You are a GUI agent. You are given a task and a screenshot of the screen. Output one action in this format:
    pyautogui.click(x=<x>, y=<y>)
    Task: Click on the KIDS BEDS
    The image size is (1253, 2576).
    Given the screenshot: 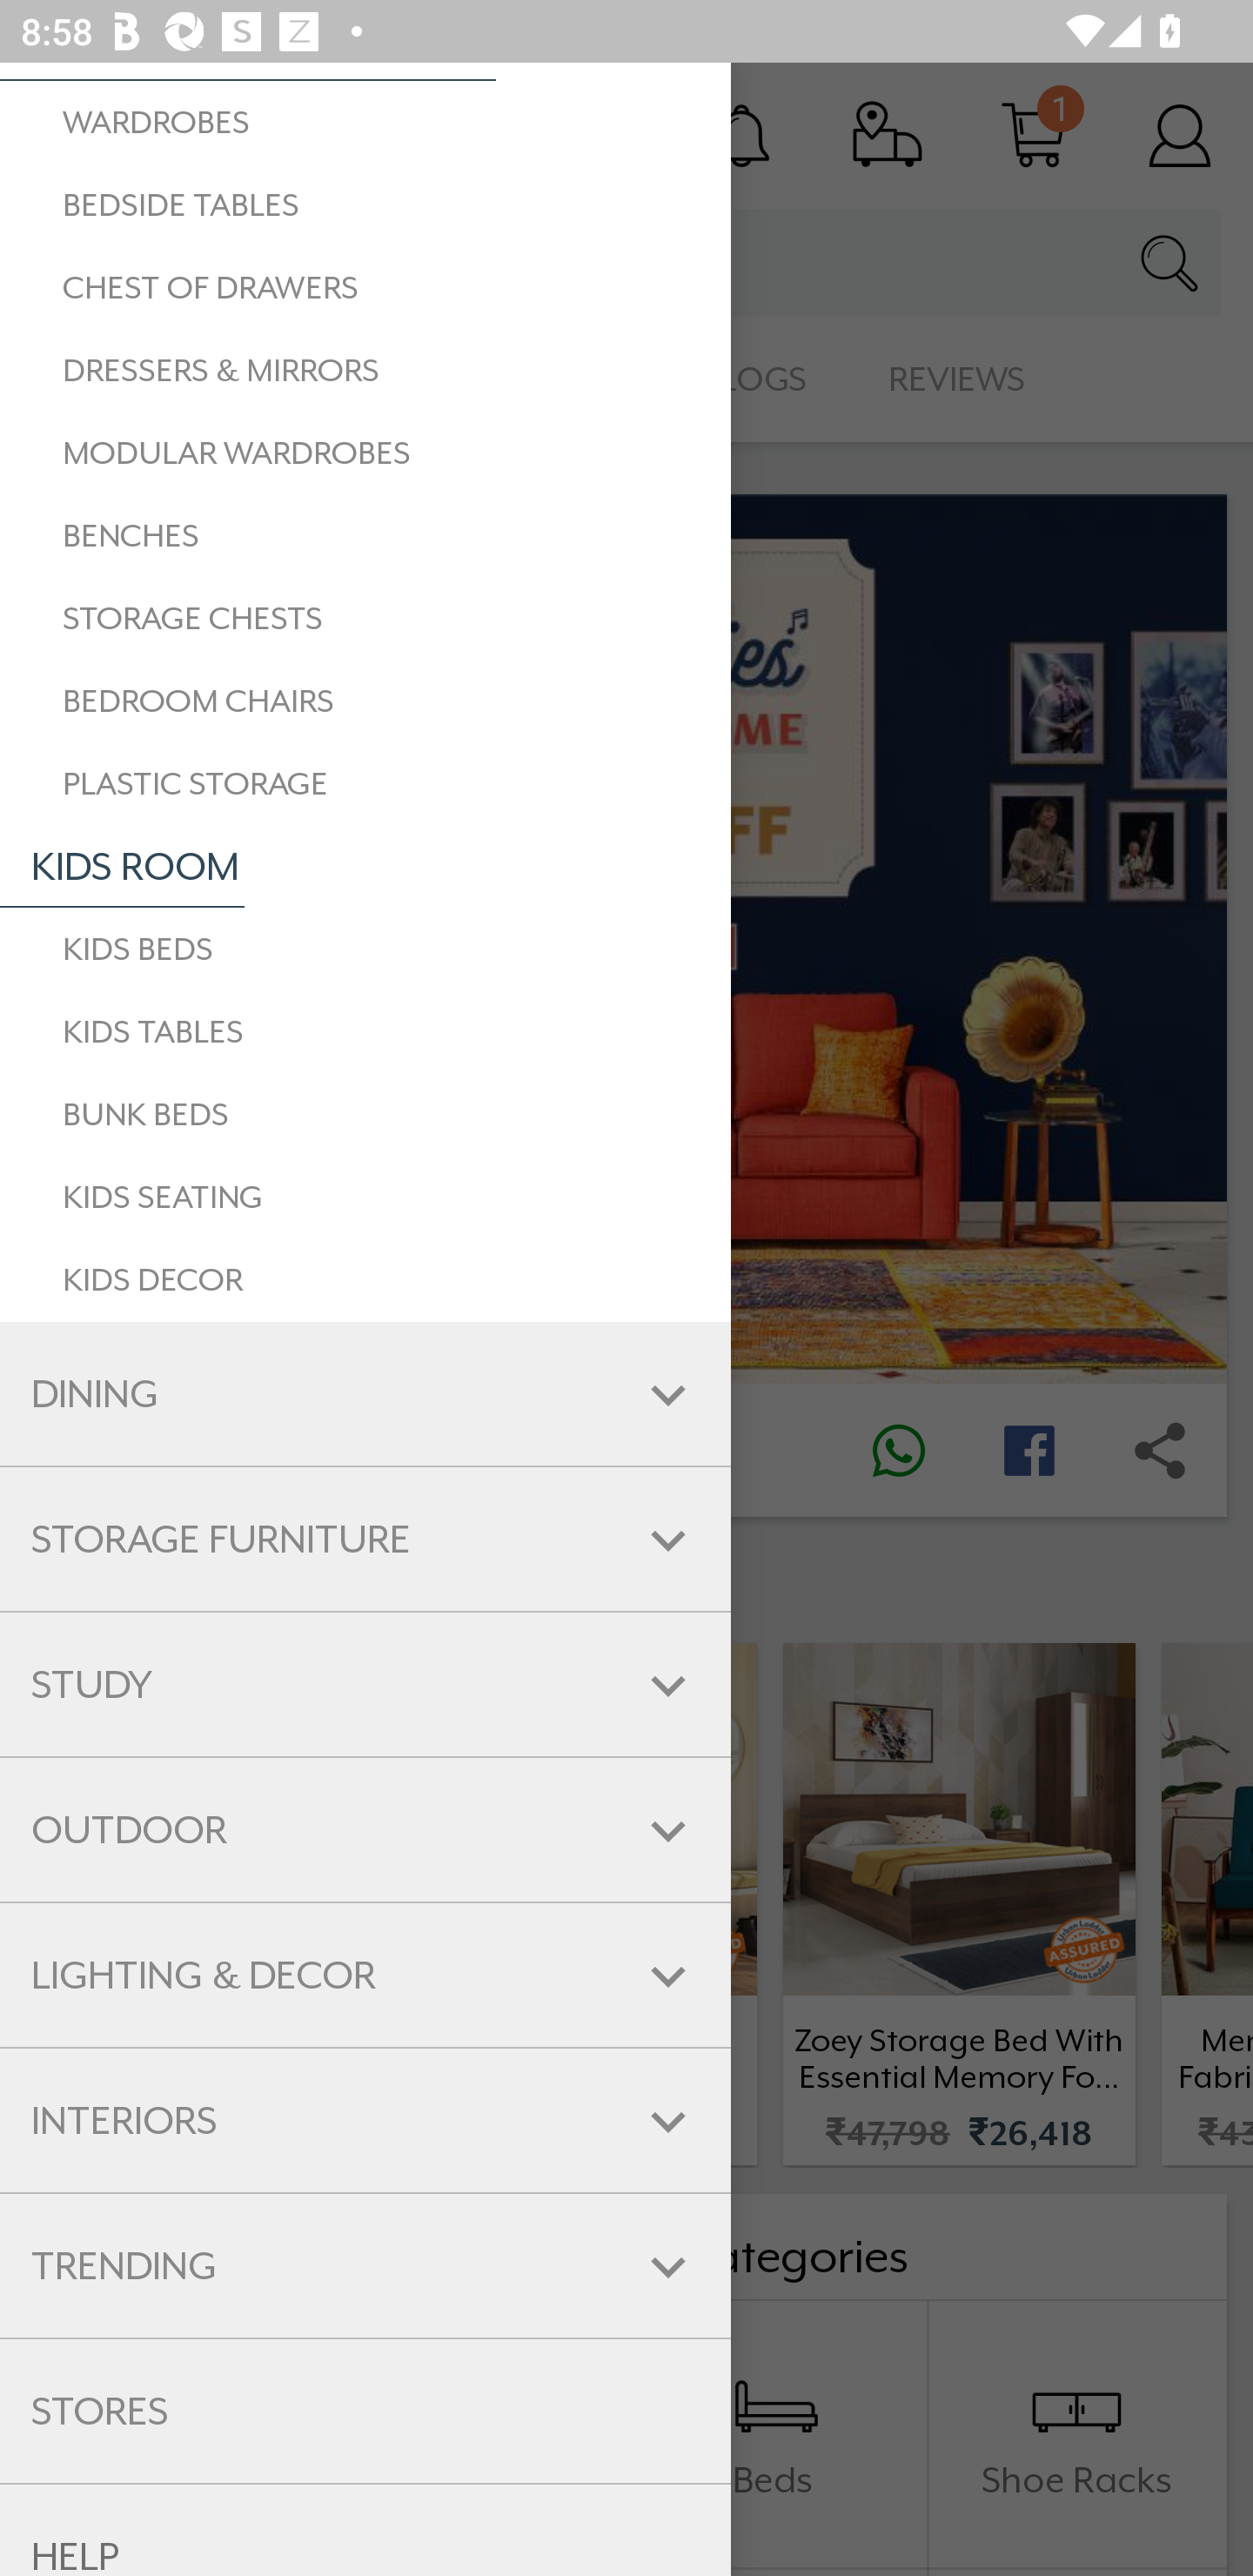 What is the action you would take?
    pyautogui.click(x=365, y=949)
    